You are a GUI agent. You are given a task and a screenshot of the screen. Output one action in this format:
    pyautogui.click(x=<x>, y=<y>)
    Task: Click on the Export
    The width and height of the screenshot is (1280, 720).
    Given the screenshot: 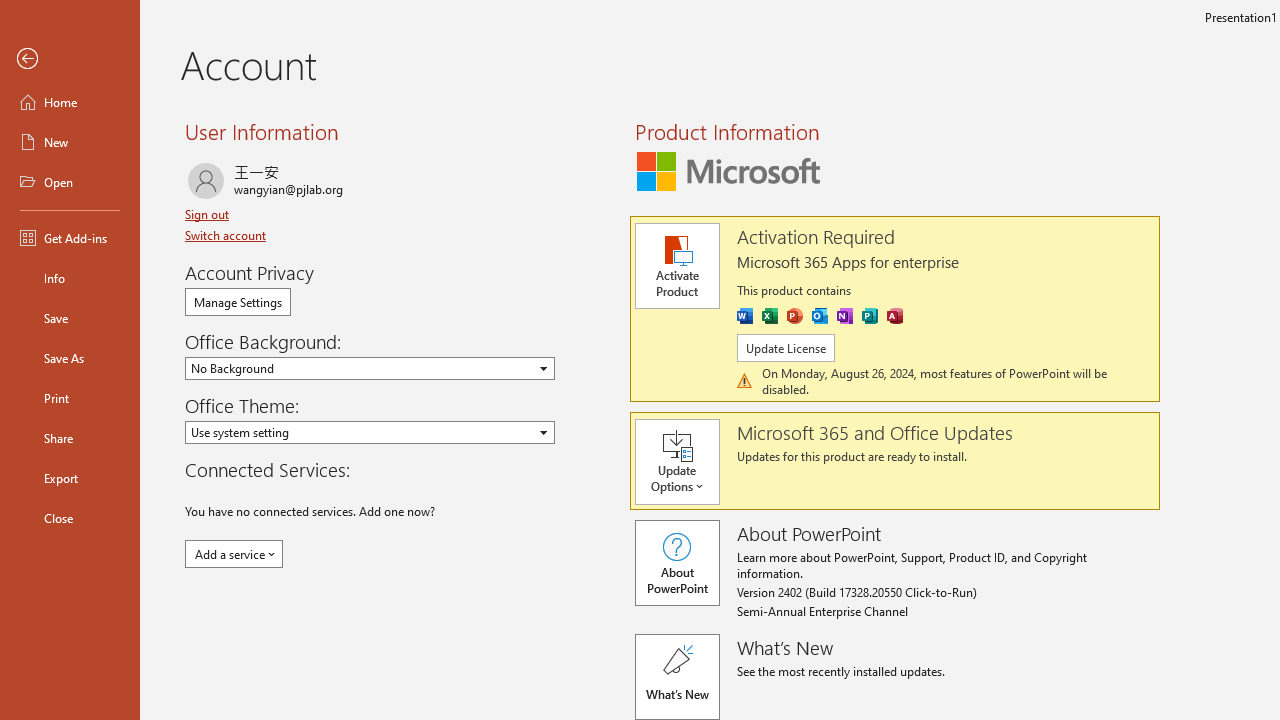 What is the action you would take?
    pyautogui.click(x=70, y=478)
    